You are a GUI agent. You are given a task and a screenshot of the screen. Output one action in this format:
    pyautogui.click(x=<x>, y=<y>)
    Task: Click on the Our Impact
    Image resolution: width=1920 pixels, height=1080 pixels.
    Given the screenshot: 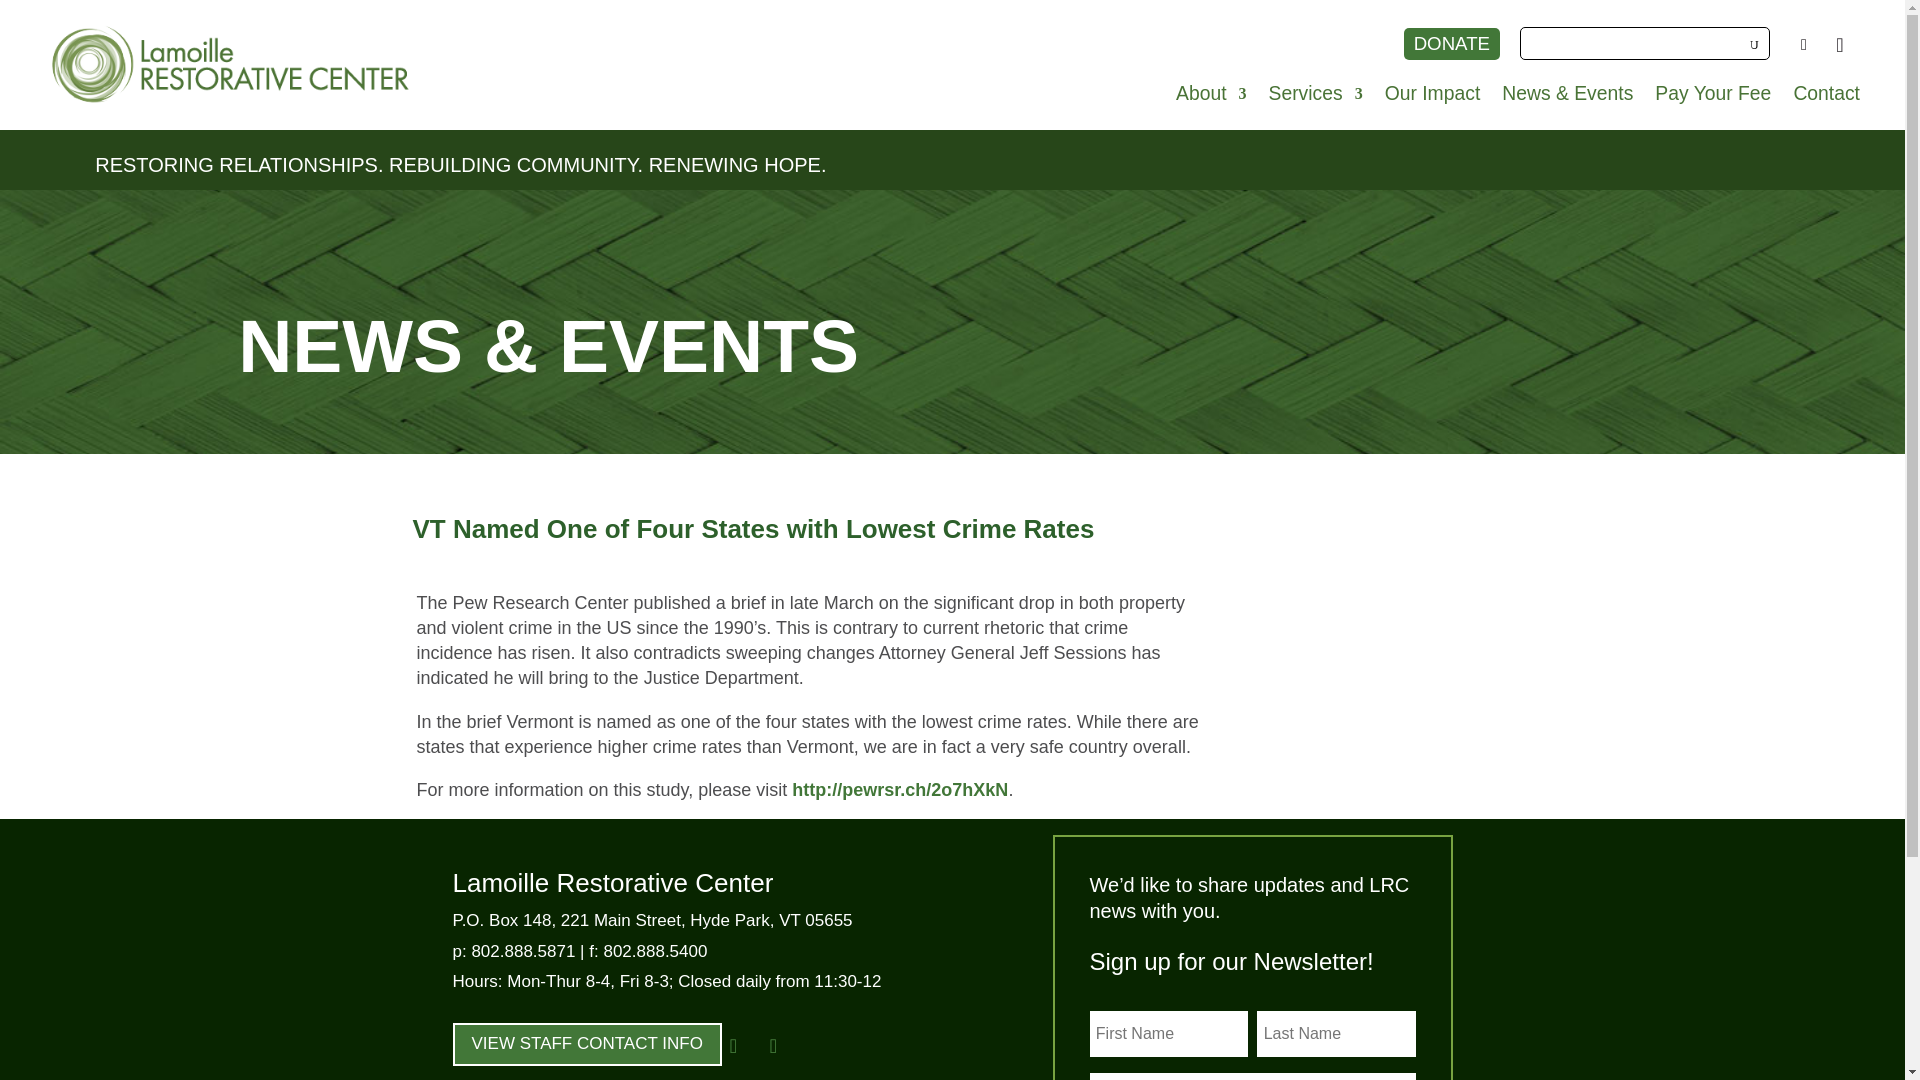 What is the action you would take?
    pyautogui.click(x=1432, y=98)
    